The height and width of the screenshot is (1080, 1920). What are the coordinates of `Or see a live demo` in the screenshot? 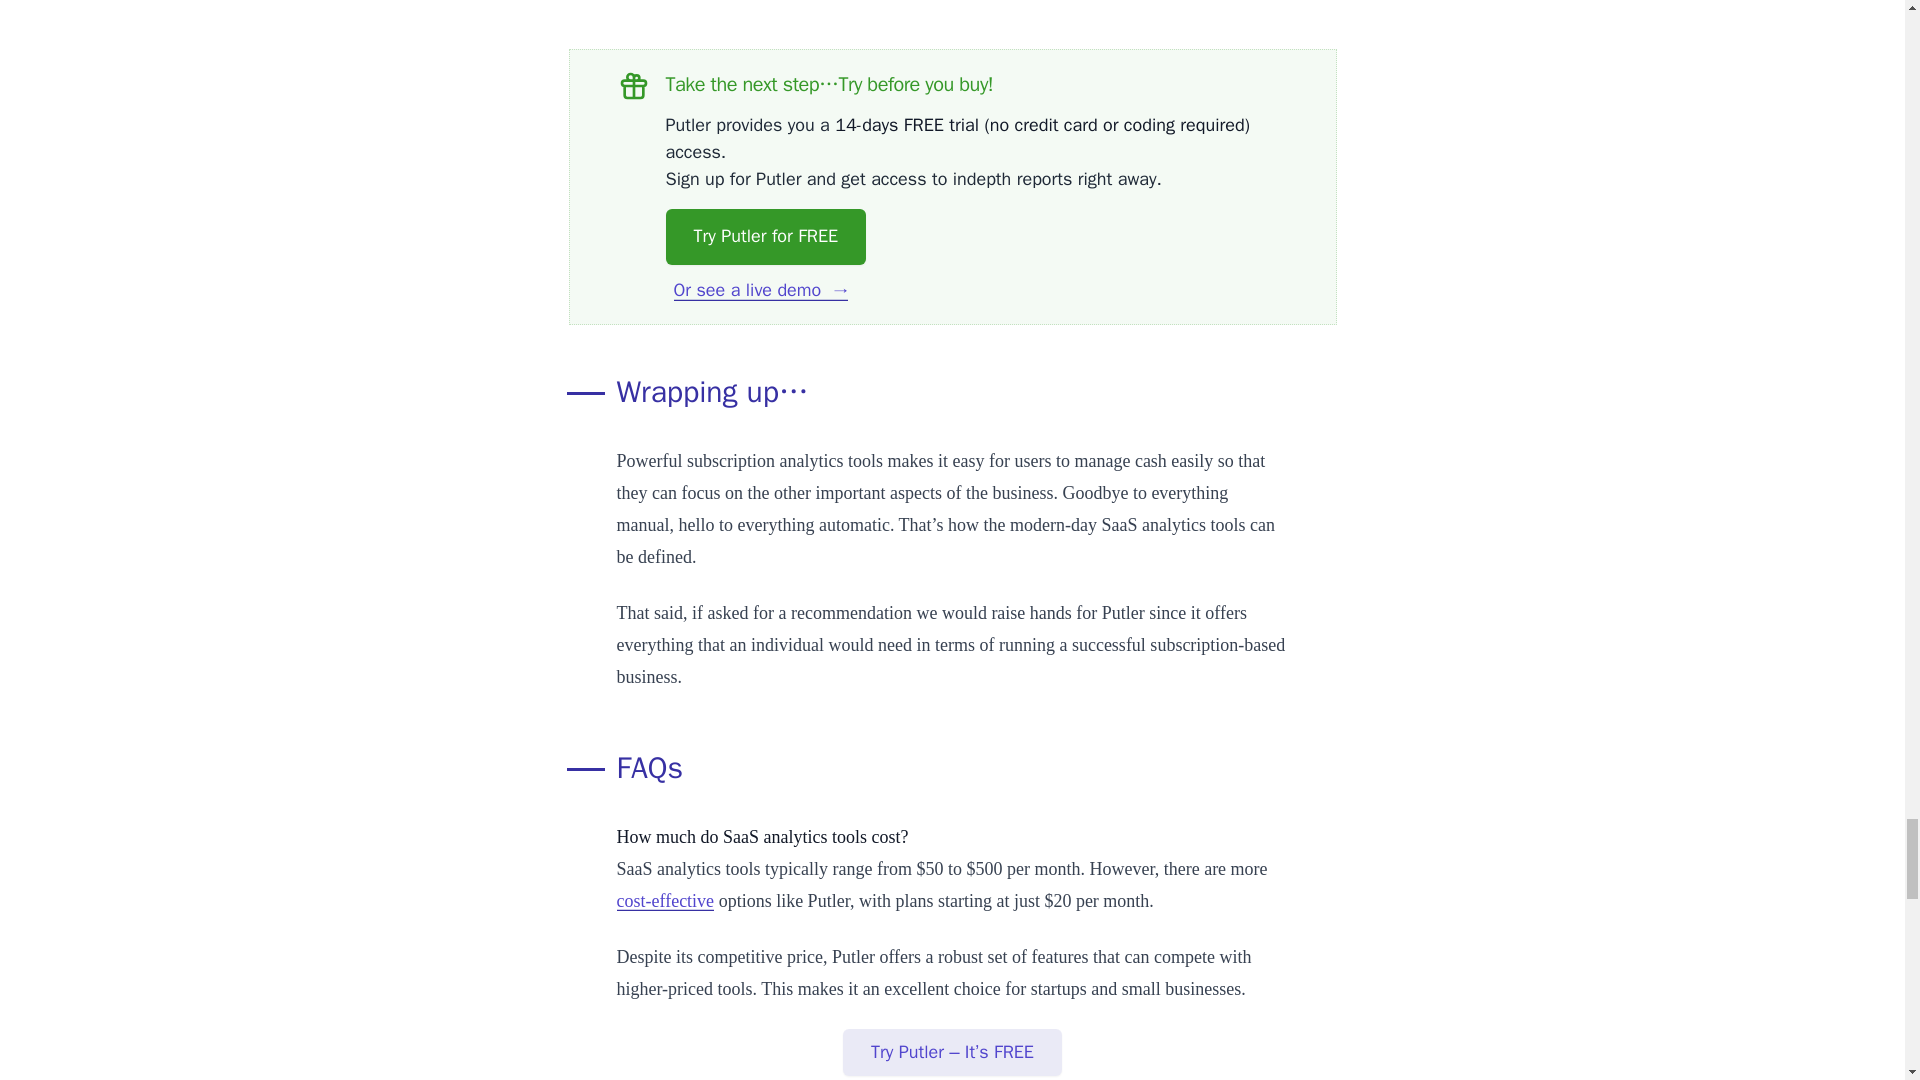 It's located at (760, 290).